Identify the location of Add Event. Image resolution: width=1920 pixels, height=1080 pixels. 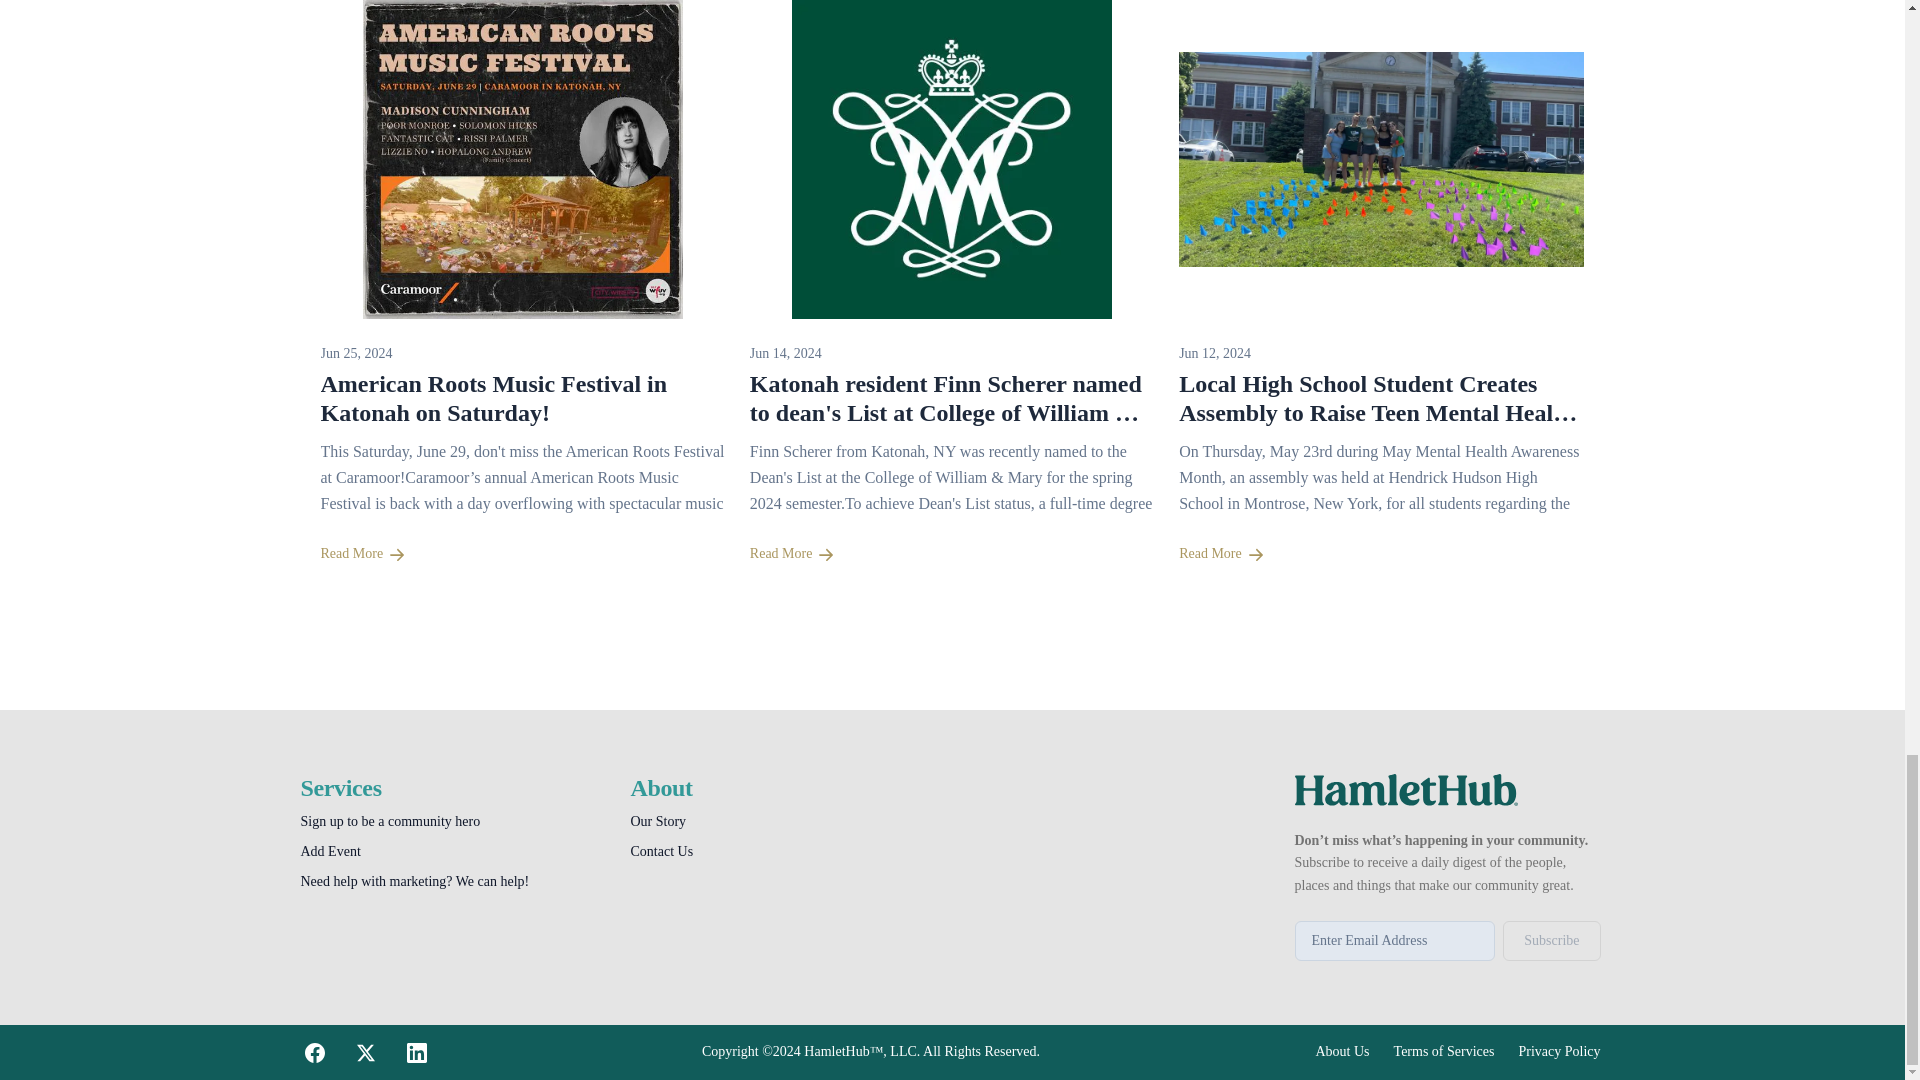
(330, 850).